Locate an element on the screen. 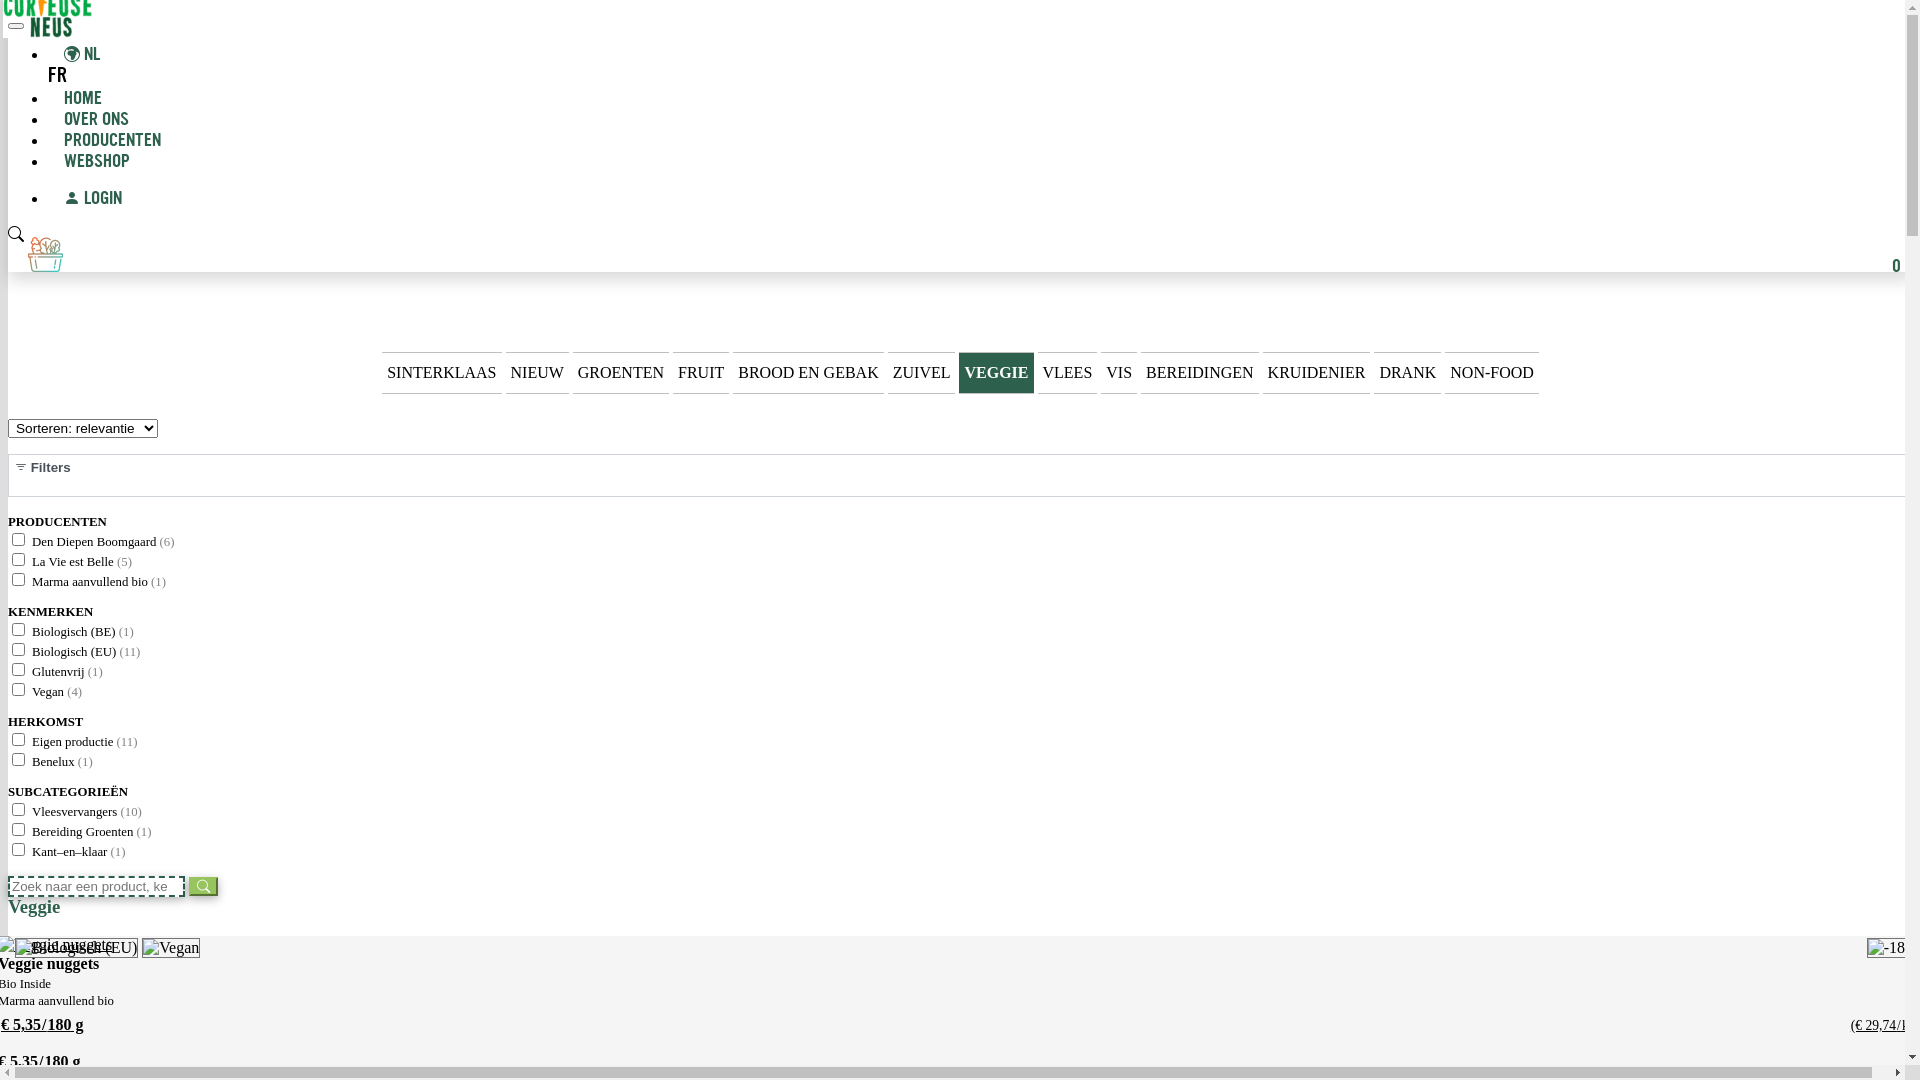 Image resolution: width=1920 pixels, height=1080 pixels. Biologisch (EU) is located at coordinates (76, 948).